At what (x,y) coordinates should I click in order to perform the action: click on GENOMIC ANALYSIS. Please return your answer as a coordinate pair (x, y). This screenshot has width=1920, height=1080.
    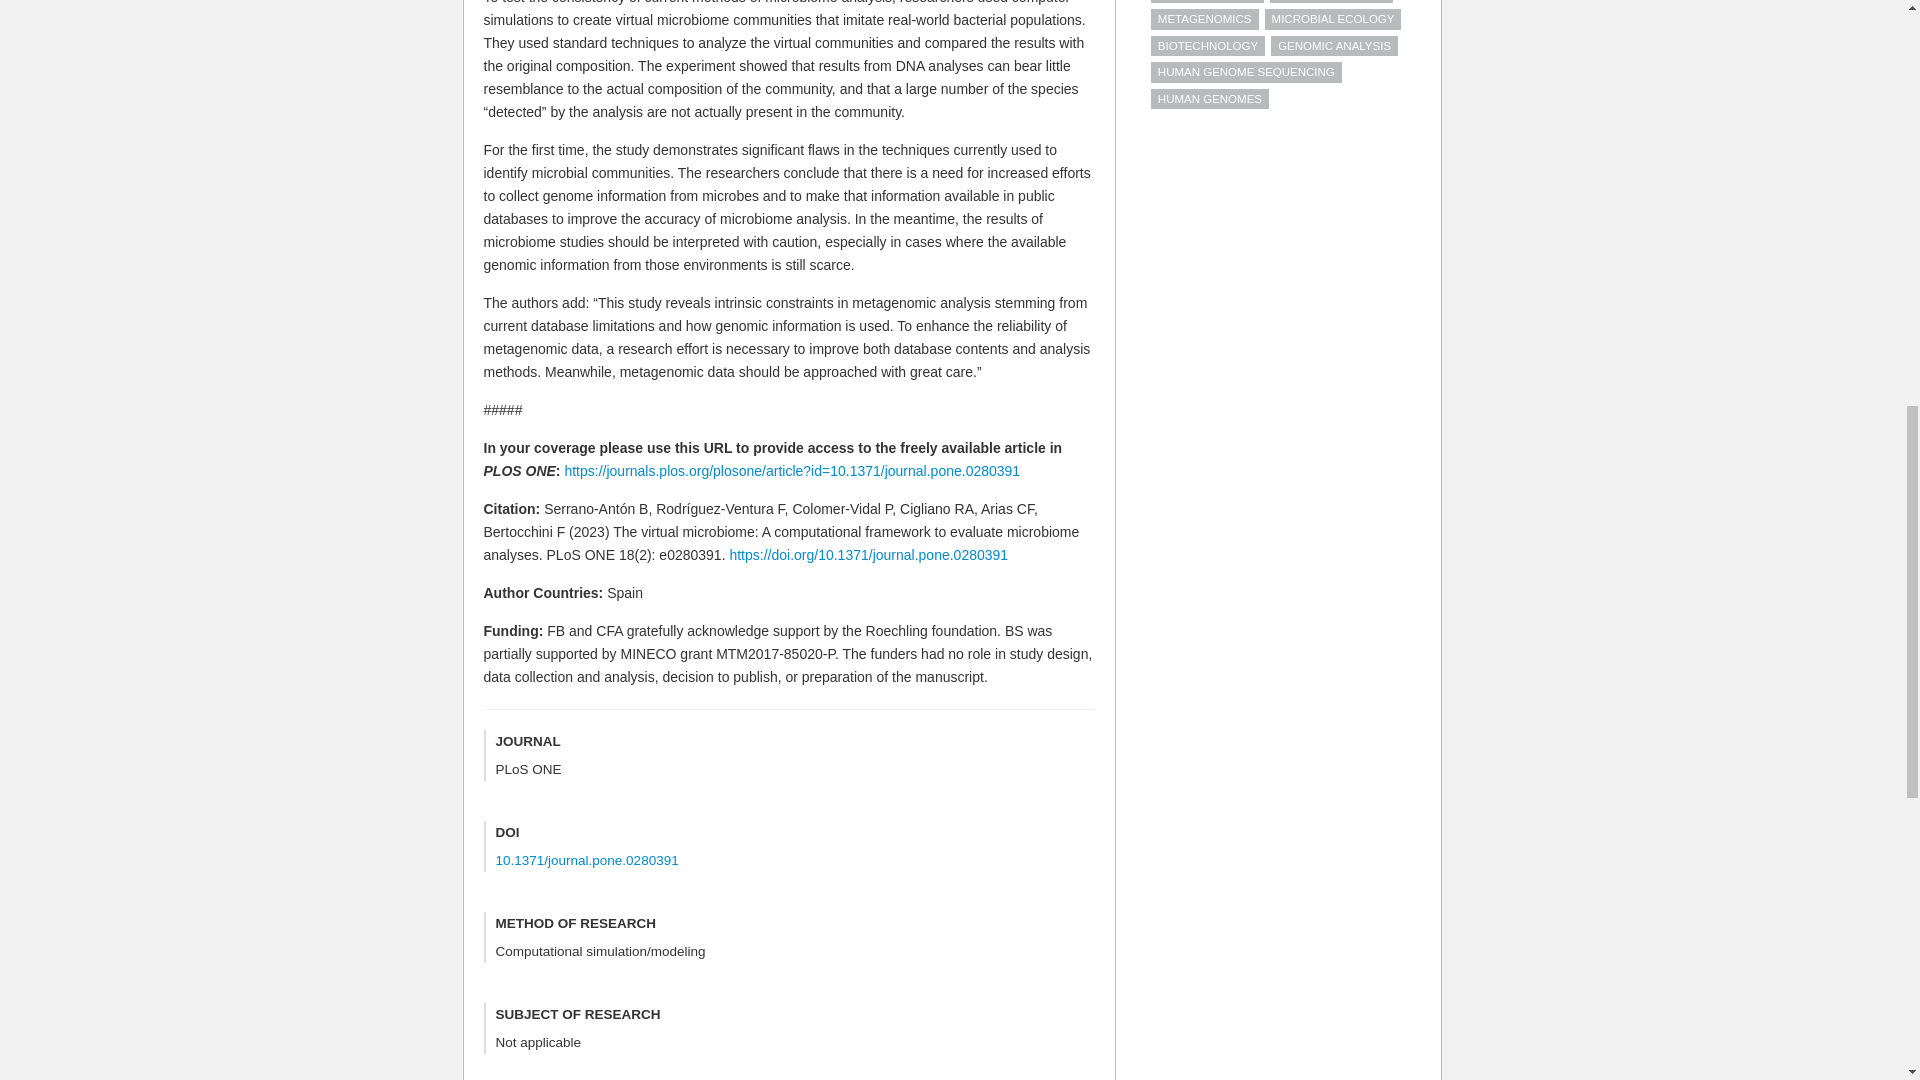
    Looking at the image, I should click on (1334, 46).